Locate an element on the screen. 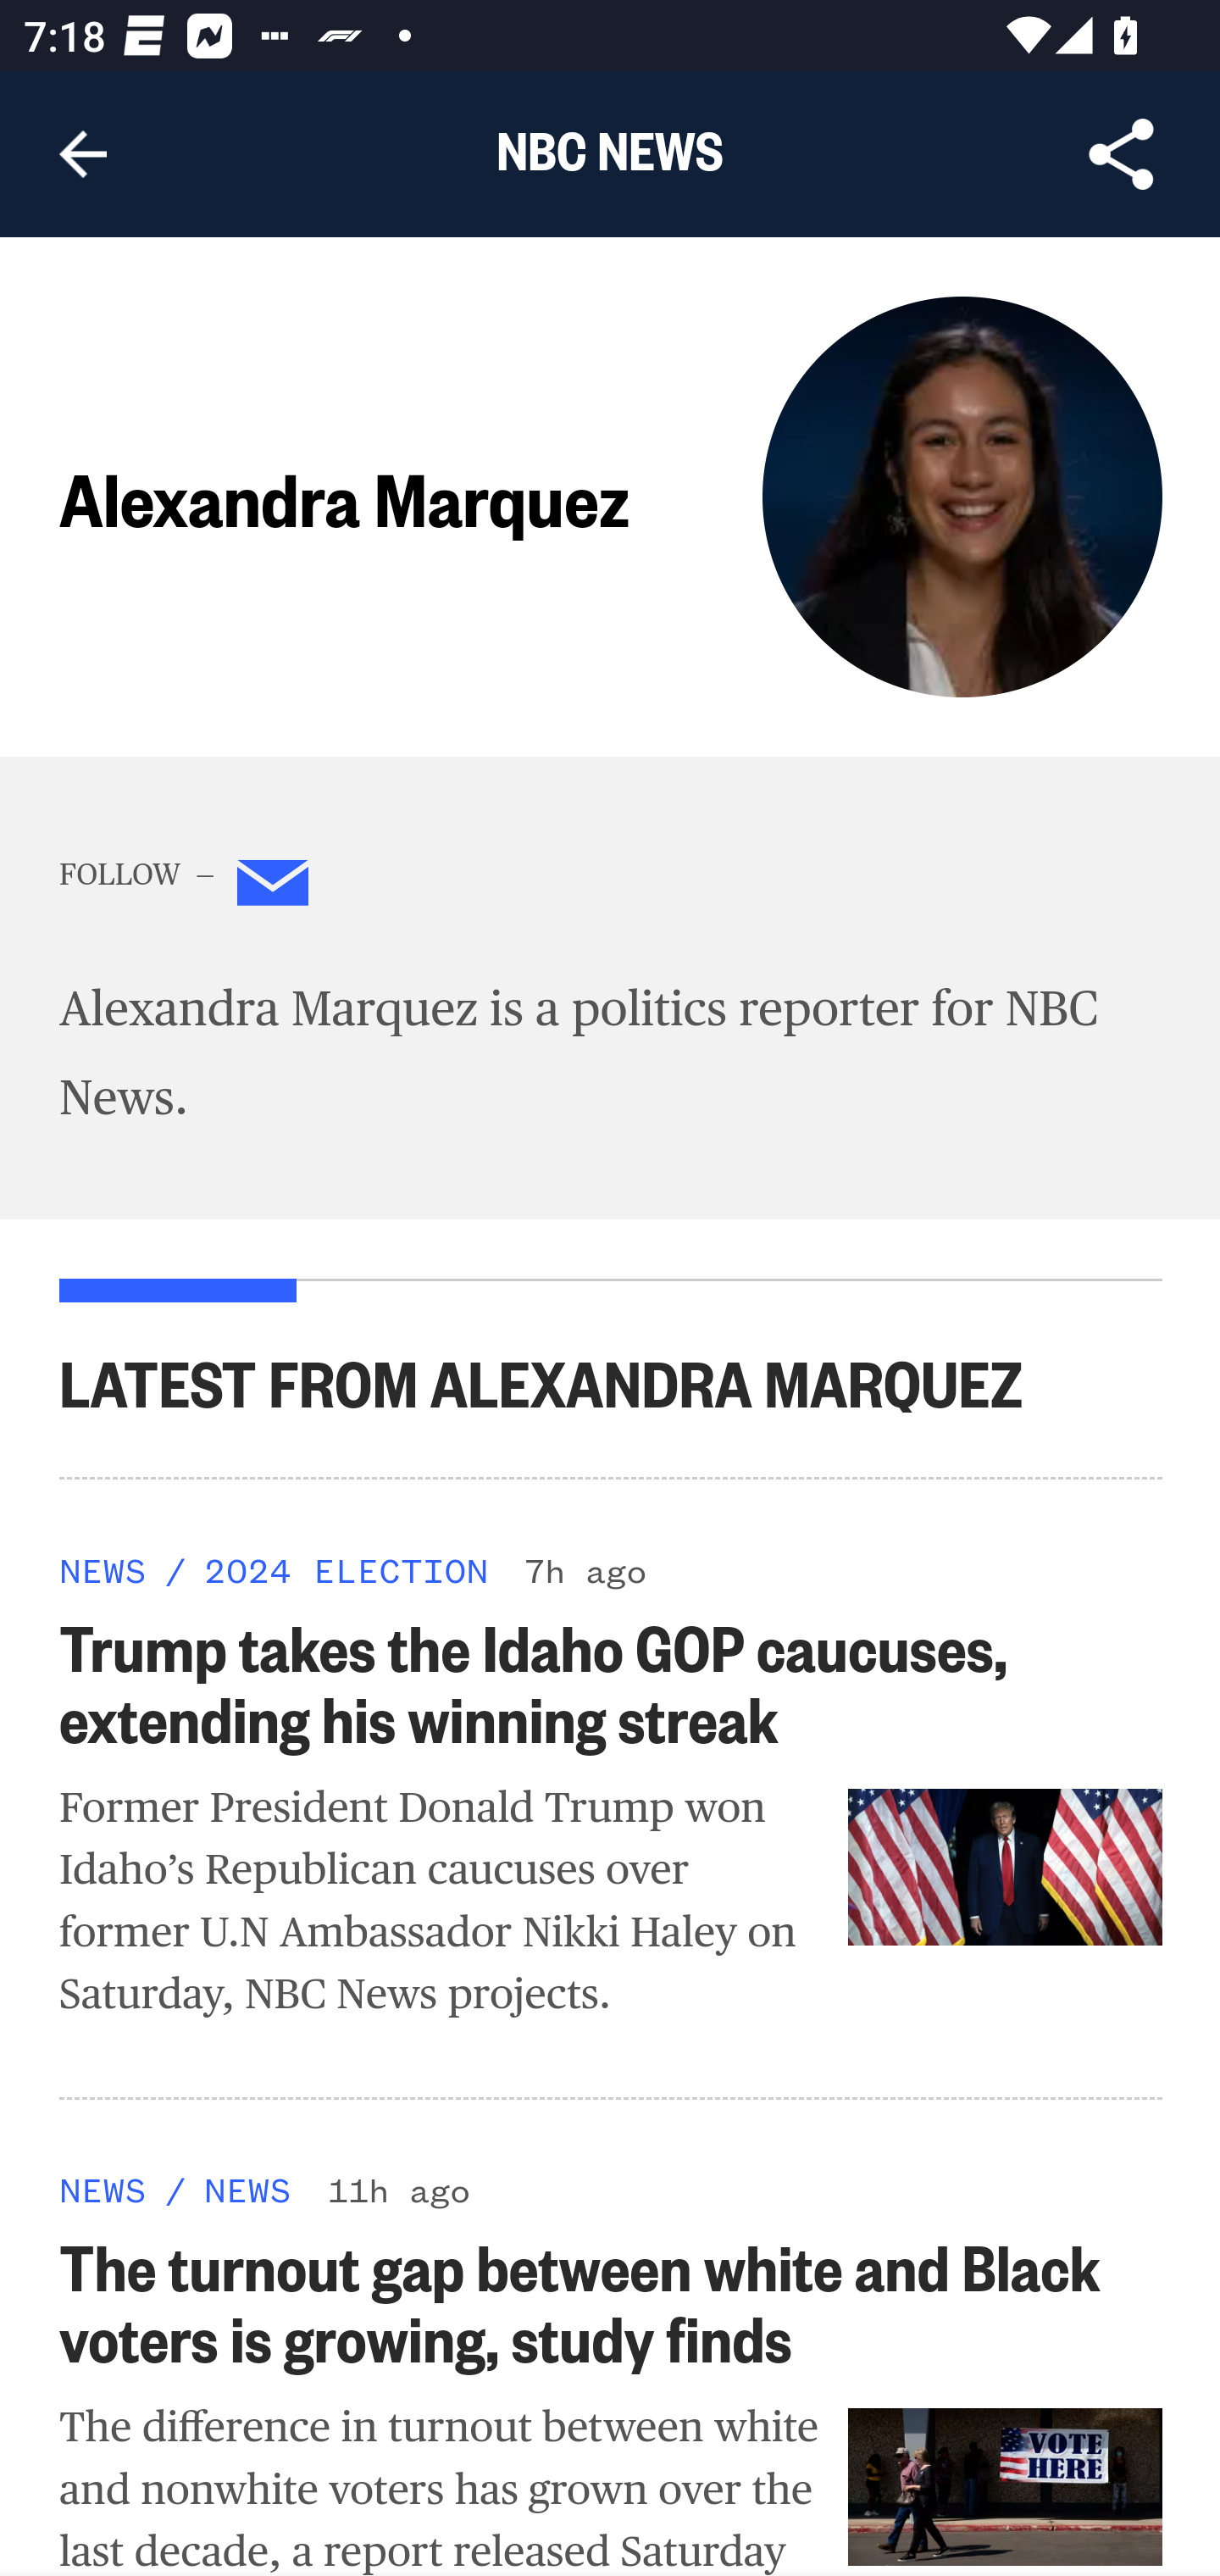 This screenshot has height=2576, width=1220.  is located at coordinates (274, 888).